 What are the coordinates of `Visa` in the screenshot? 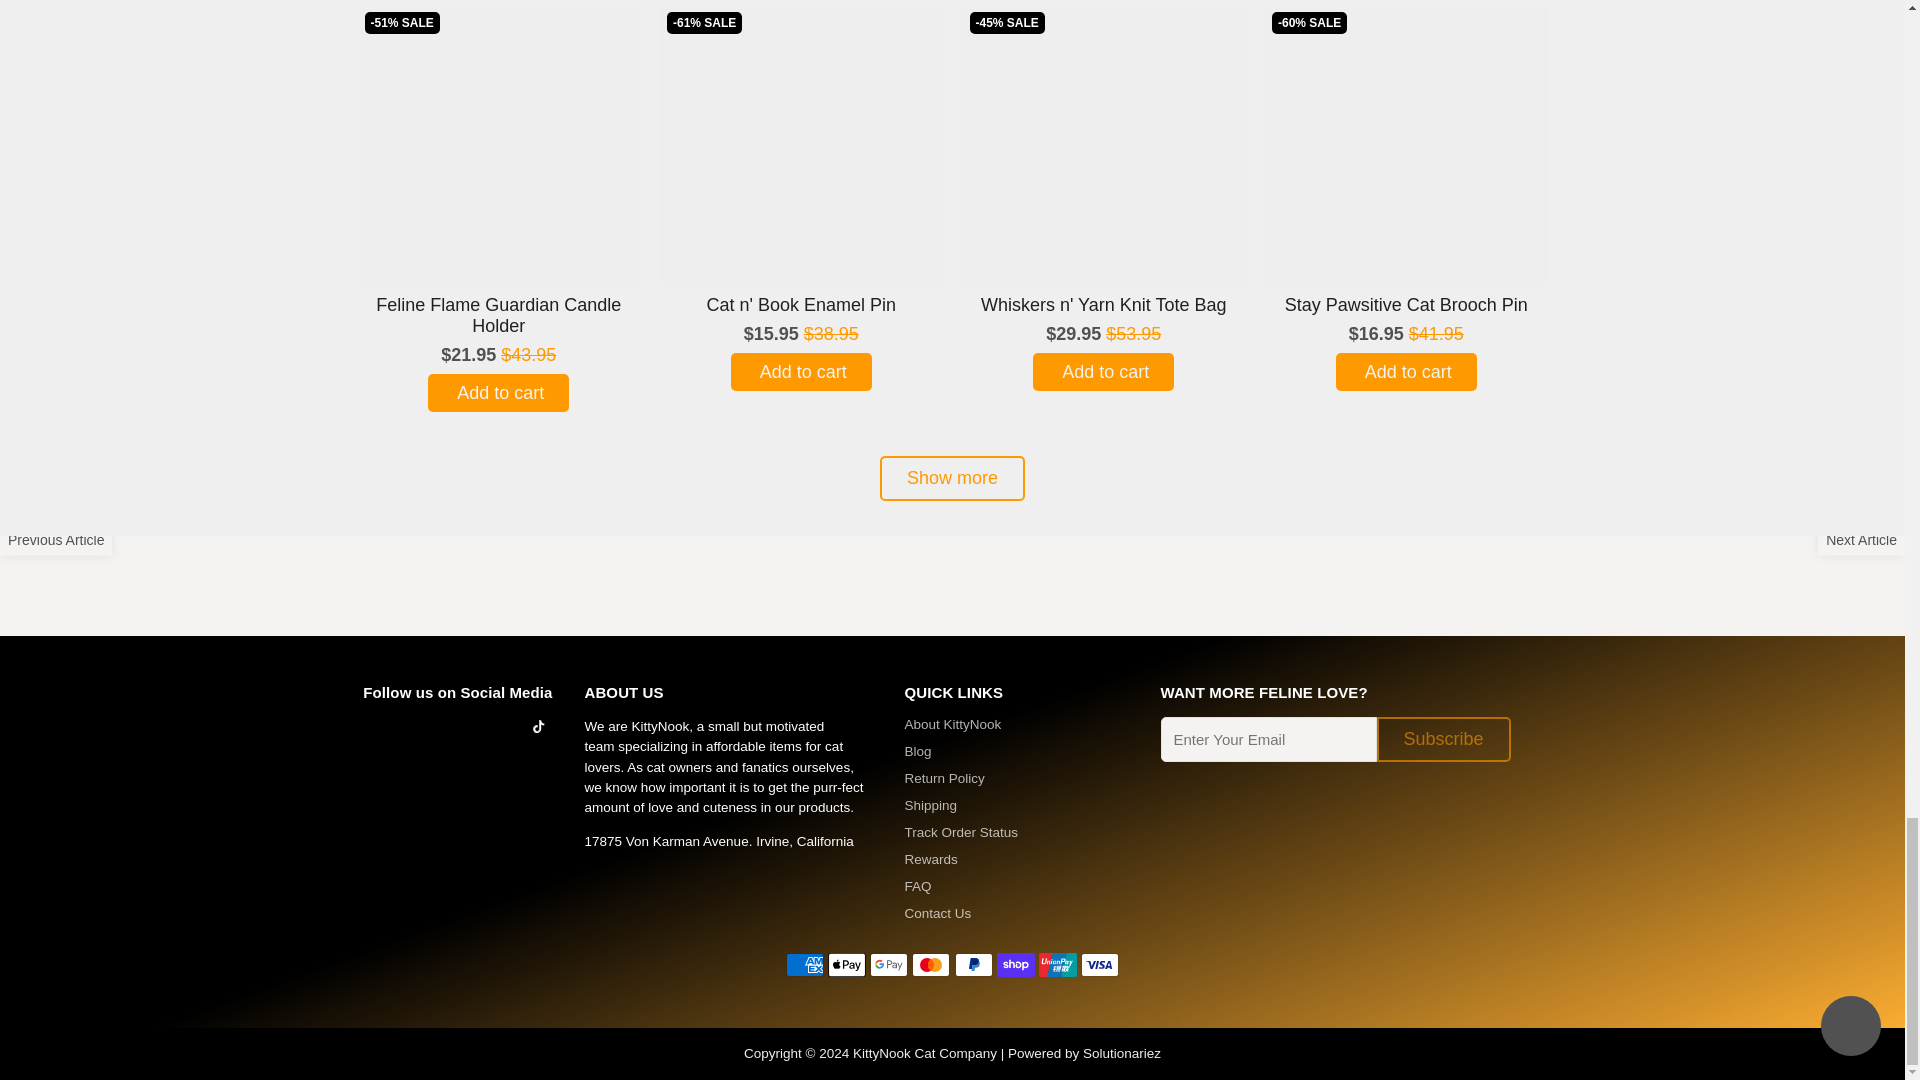 It's located at (1100, 964).